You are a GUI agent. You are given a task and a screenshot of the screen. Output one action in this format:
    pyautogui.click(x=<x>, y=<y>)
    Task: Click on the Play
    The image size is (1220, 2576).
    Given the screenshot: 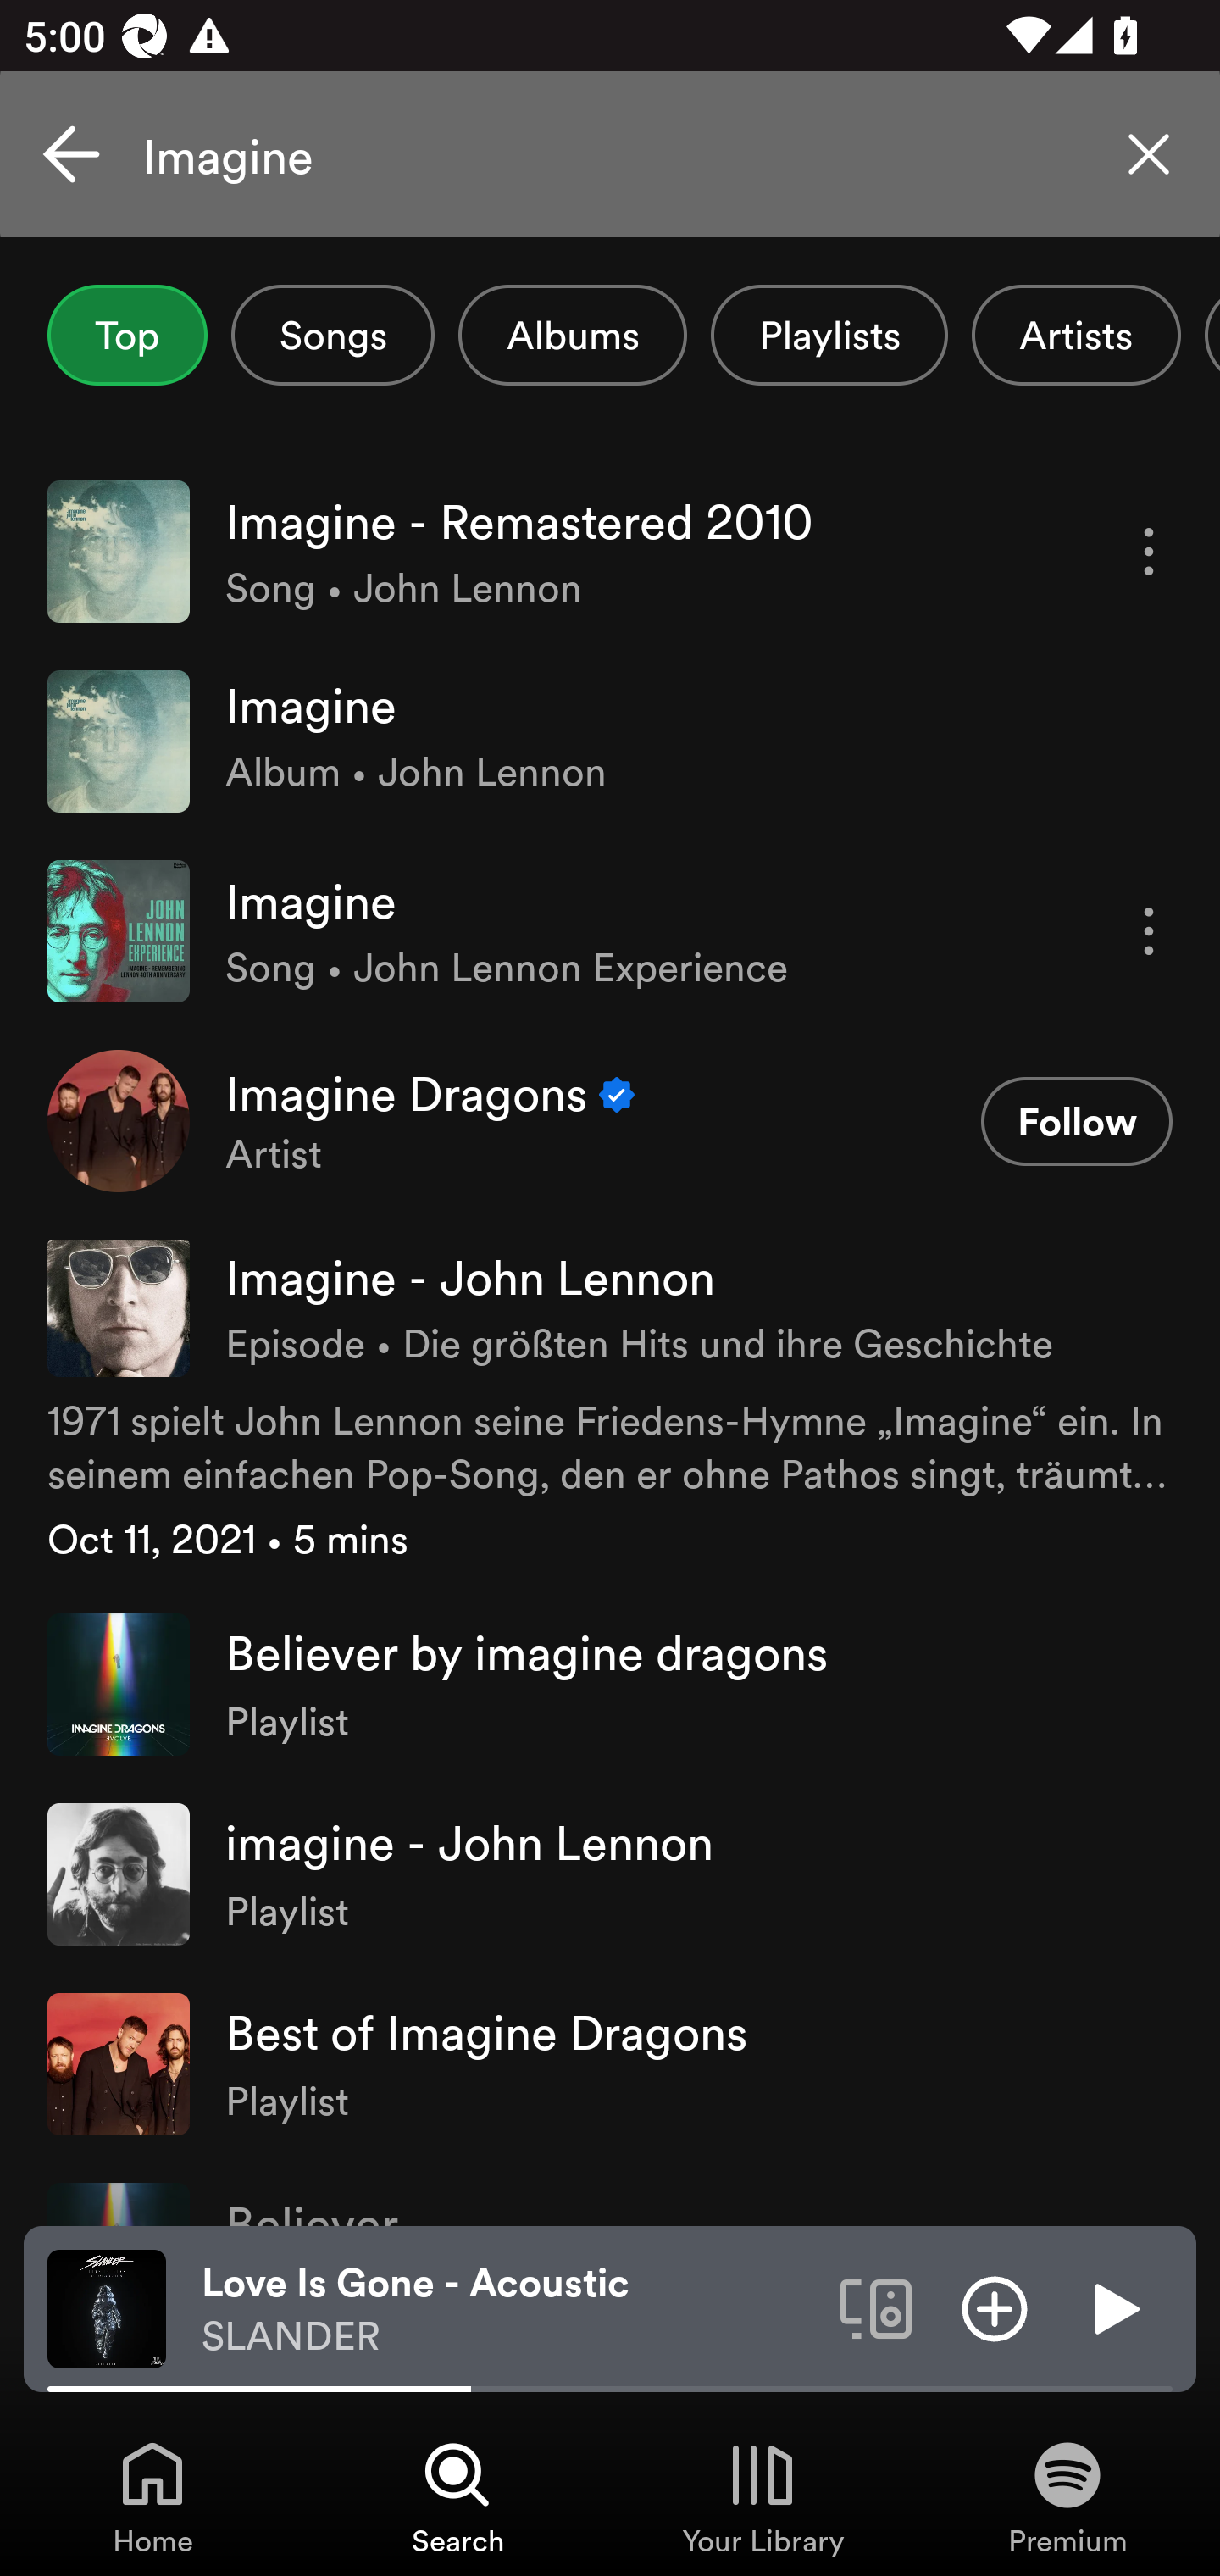 What is the action you would take?
    pyautogui.click(x=1113, y=2307)
    